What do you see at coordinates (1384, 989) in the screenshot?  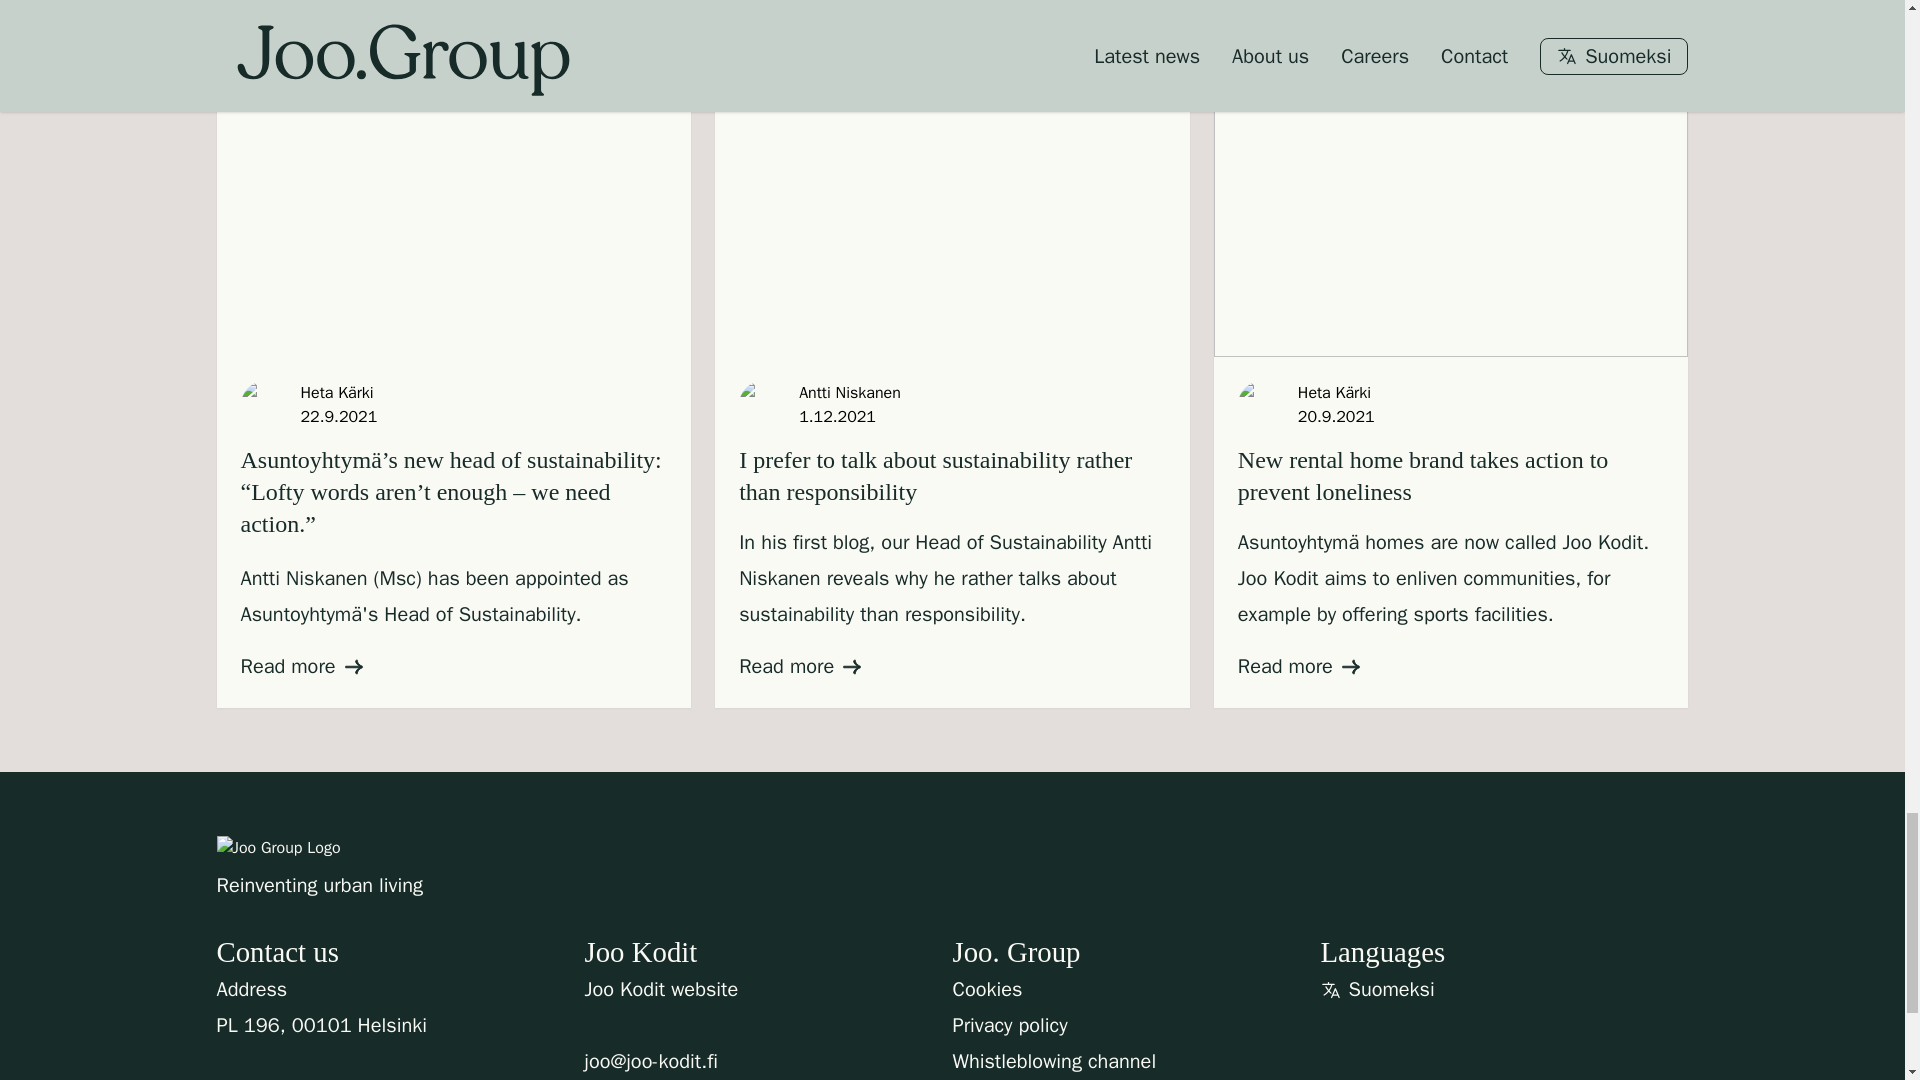 I see `Suomeksi` at bounding box center [1384, 989].